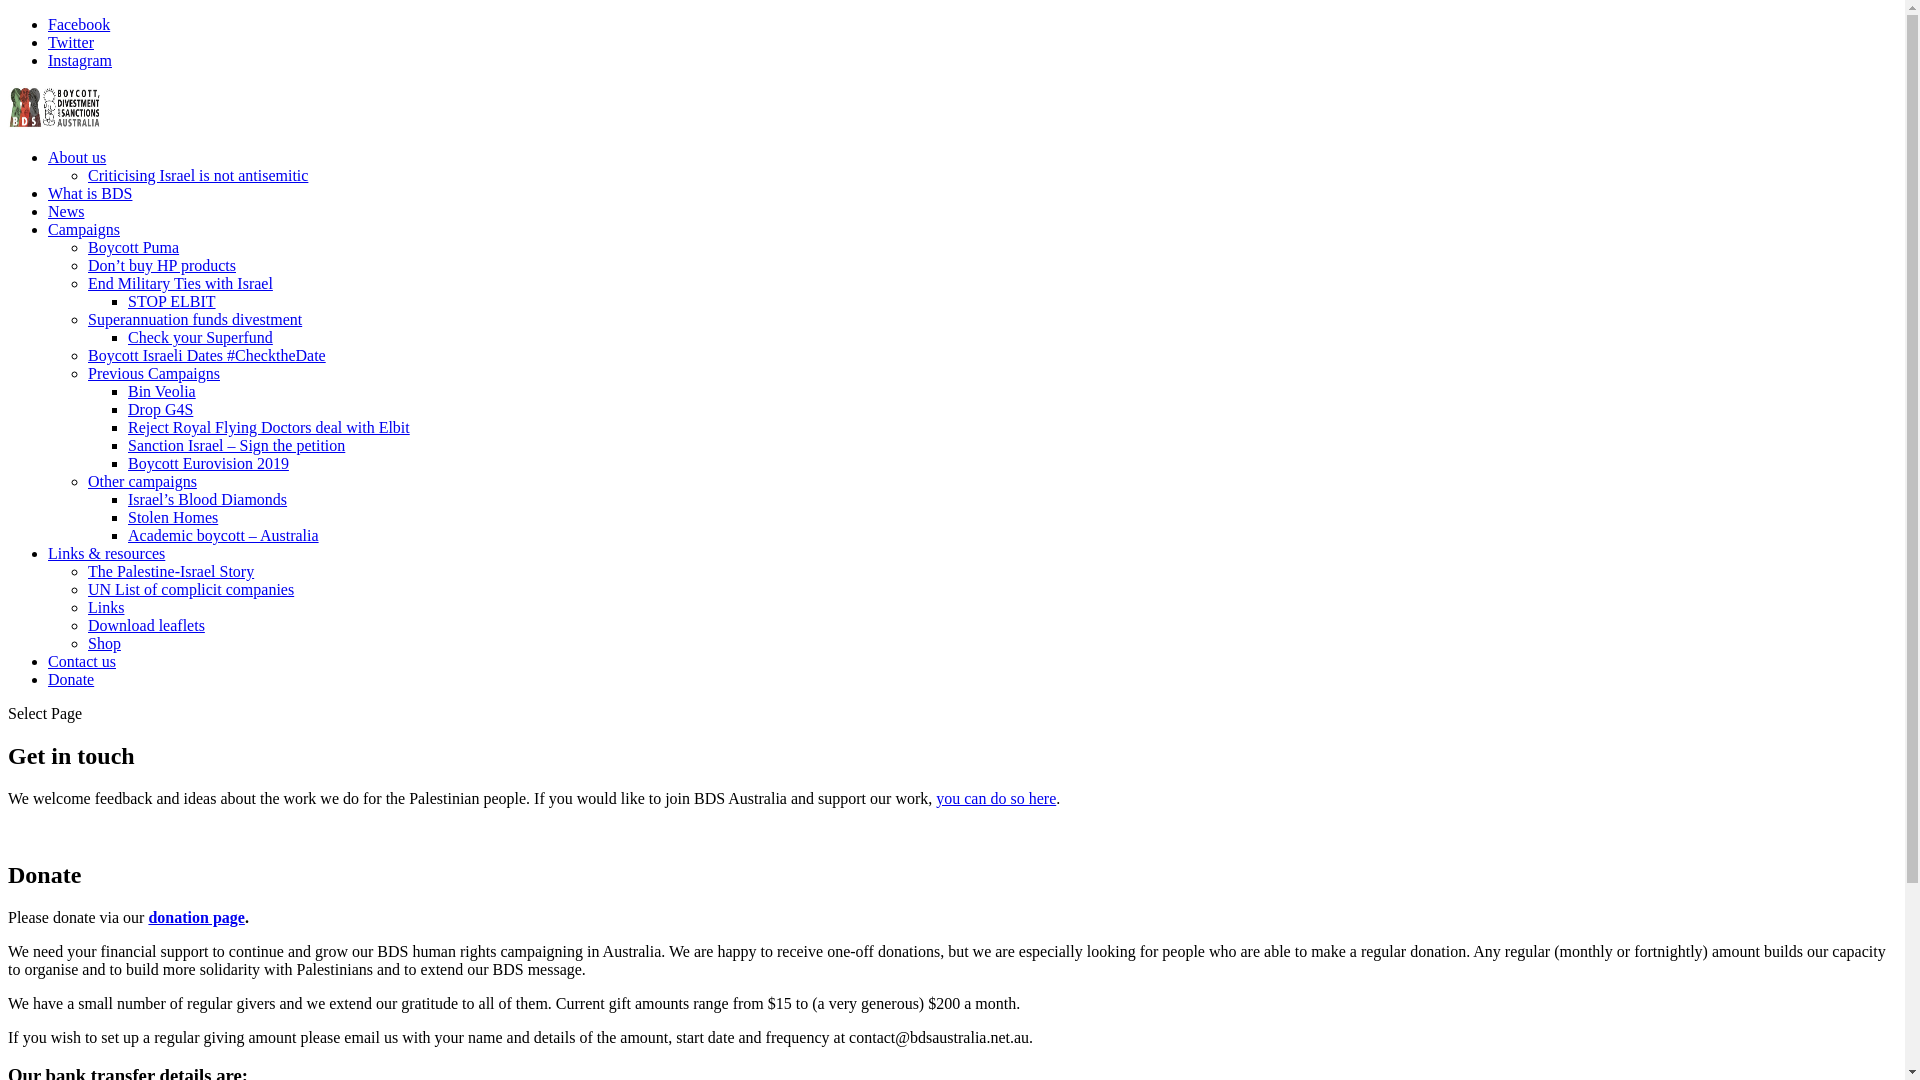 Image resolution: width=1920 pixels, height=1080 pixels. I want to click on Boycott Puma, so click(134, 248).